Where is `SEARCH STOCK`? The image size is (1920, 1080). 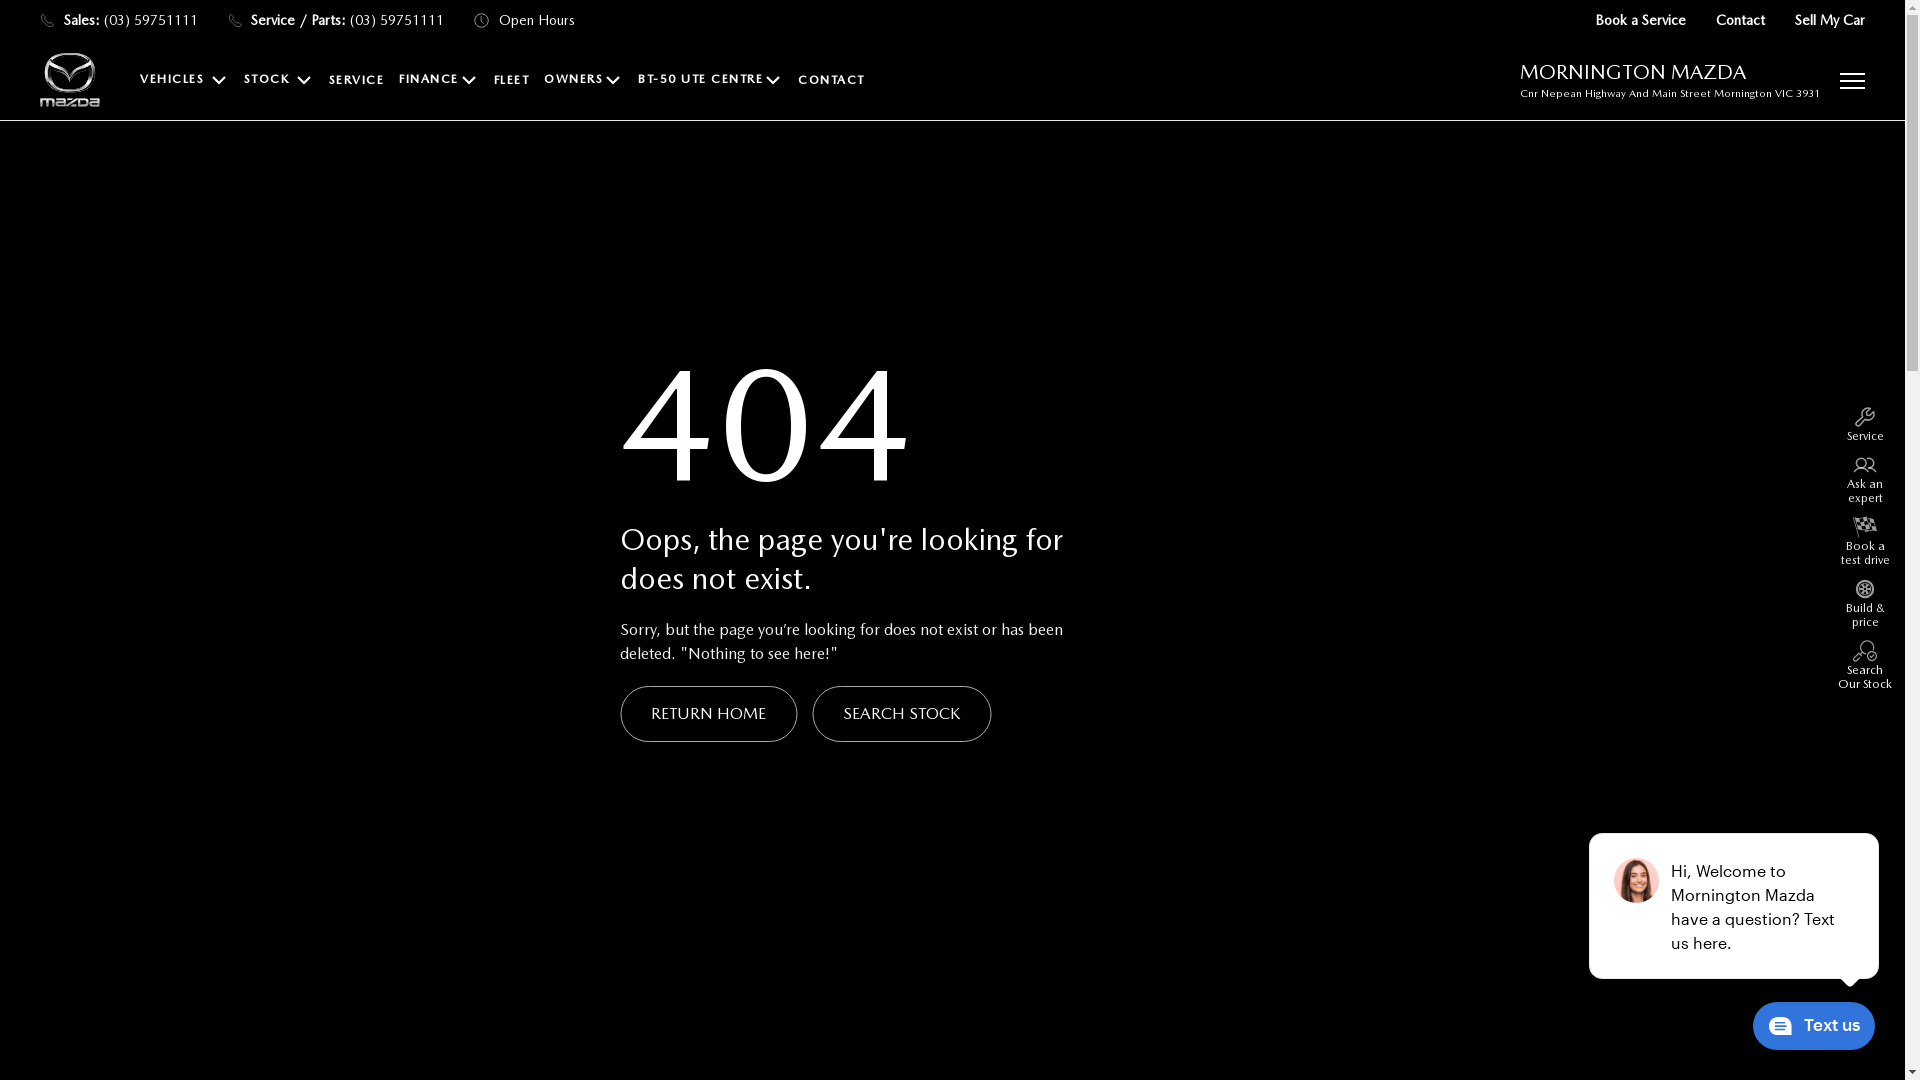
SEARCH STOCK is located at coordinates (902, 714).